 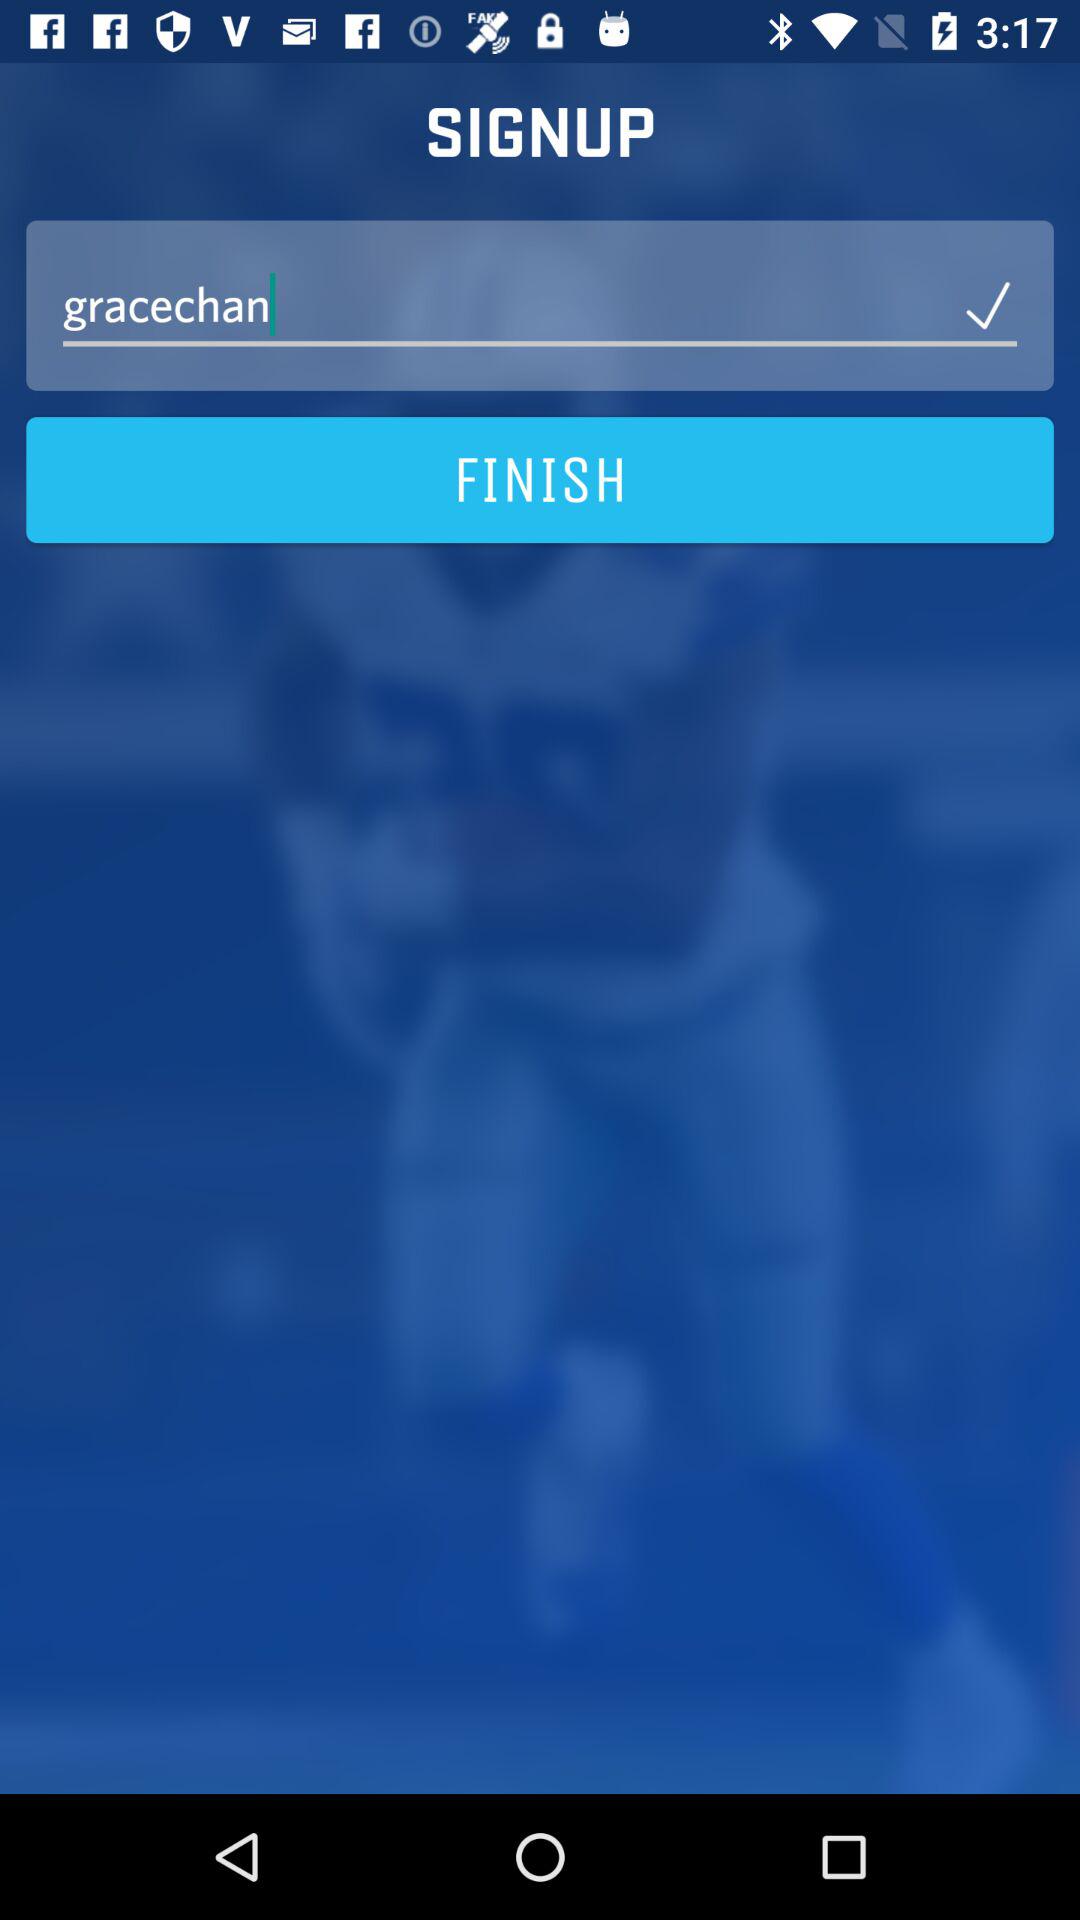 What do you see at coordinates (540, 480) in the screenshot?
I see `turn off the icon below the gracechan item` at bounding box center [540, 480].